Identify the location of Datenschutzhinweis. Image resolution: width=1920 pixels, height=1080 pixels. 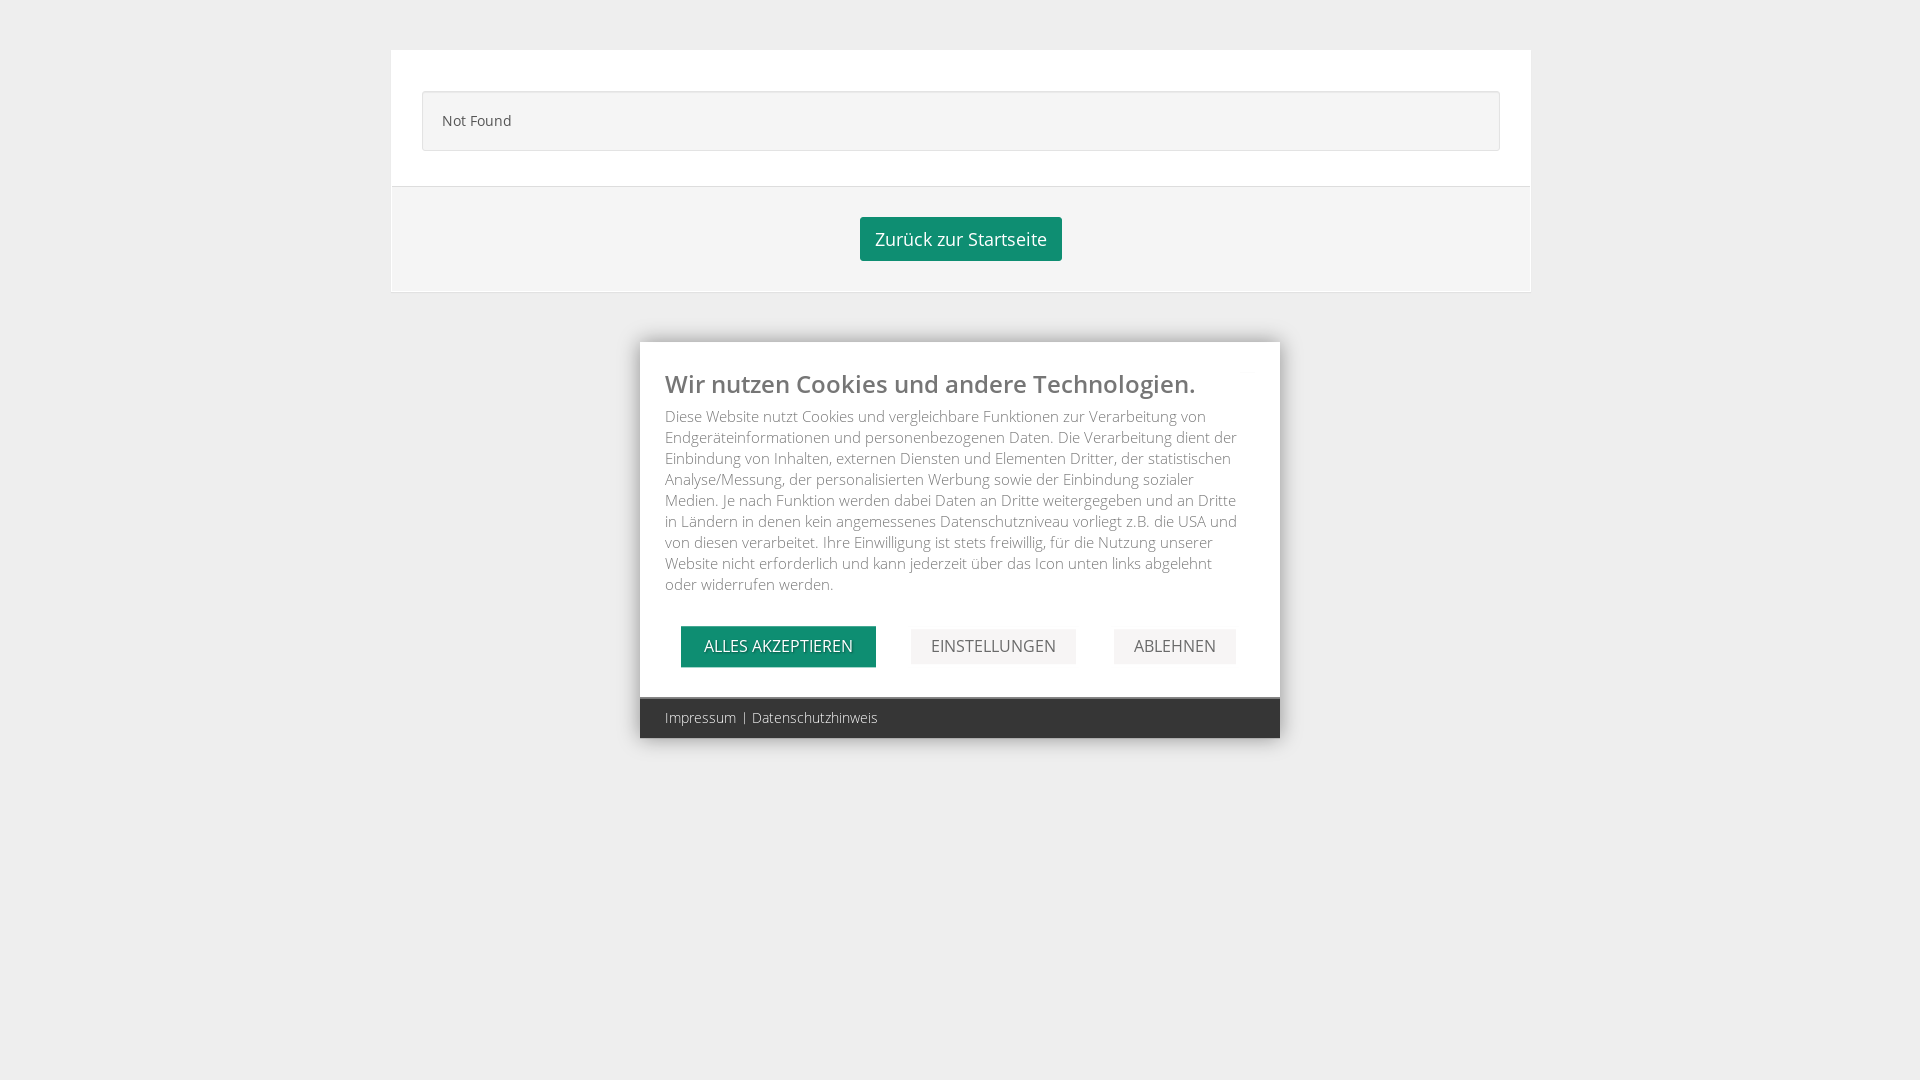
(815, 718).